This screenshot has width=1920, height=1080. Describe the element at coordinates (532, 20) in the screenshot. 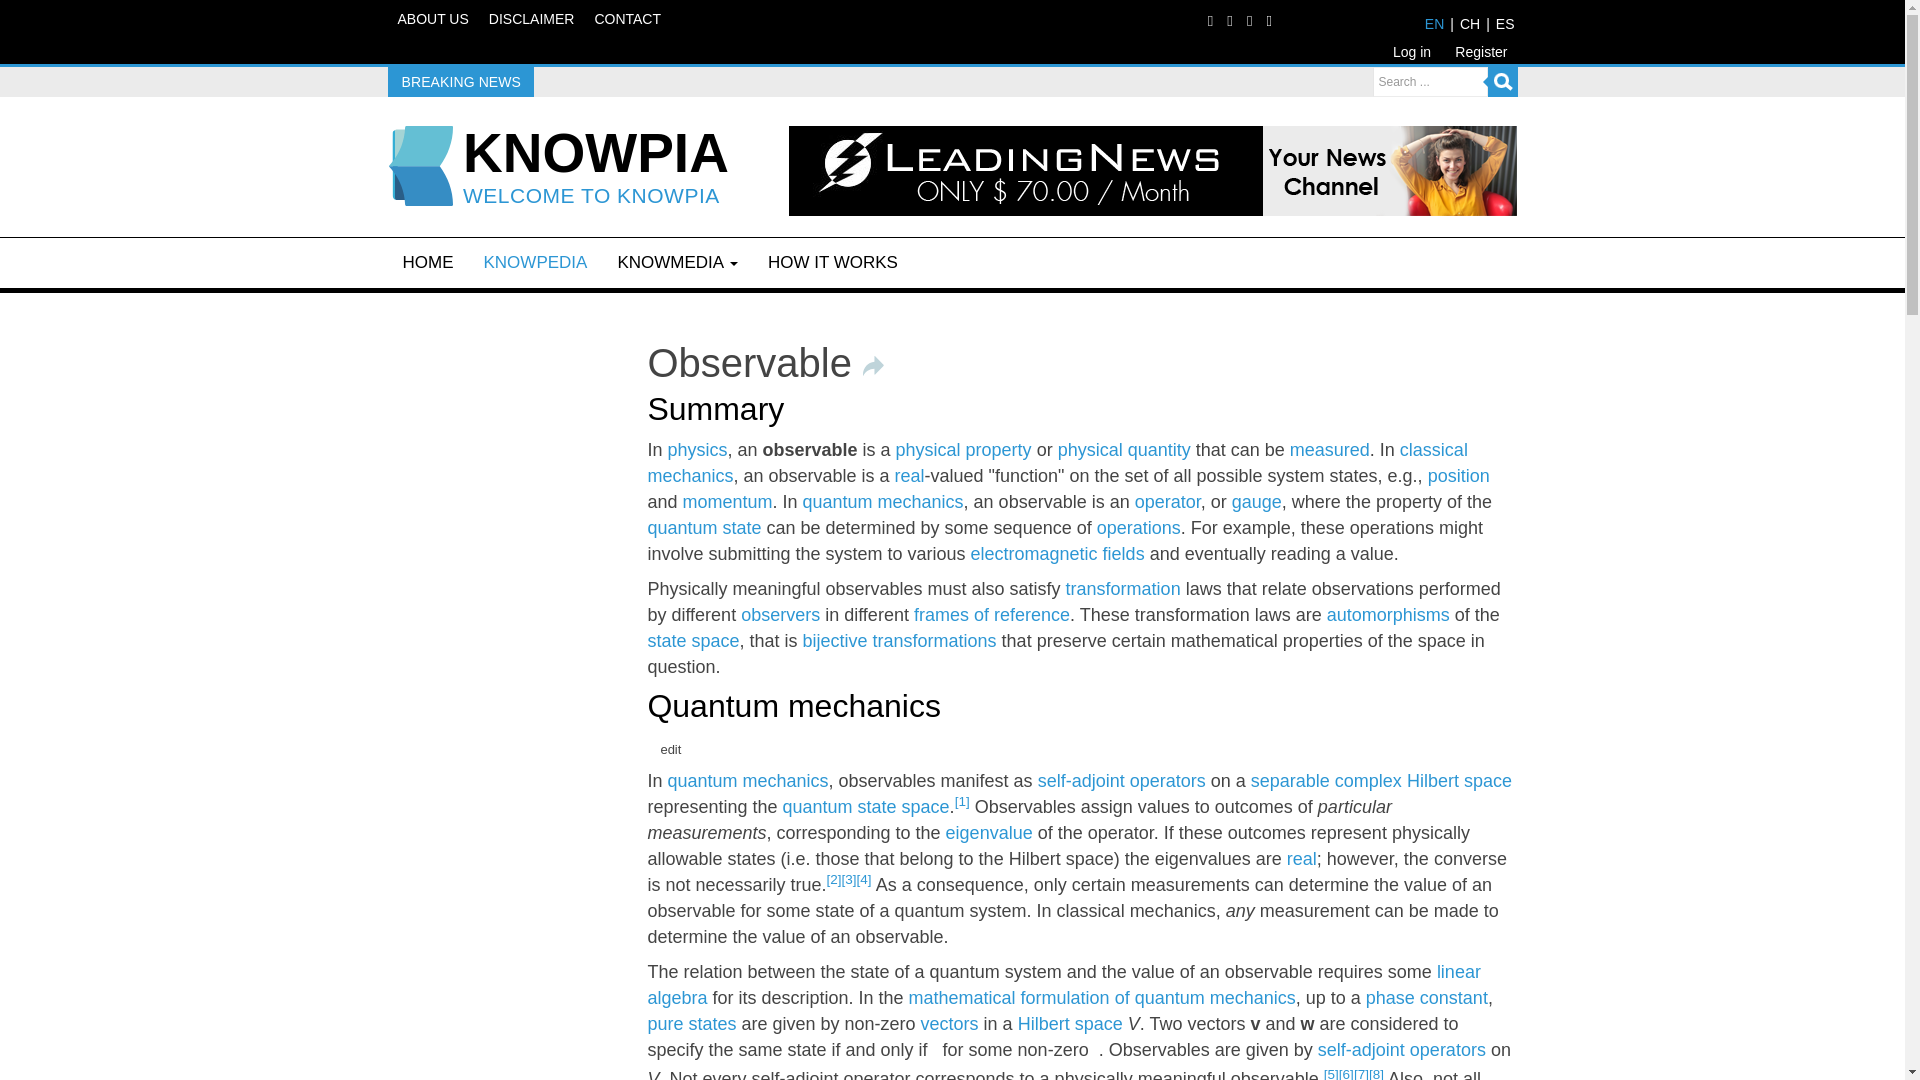

I see `DISCLAIMER` at that location.